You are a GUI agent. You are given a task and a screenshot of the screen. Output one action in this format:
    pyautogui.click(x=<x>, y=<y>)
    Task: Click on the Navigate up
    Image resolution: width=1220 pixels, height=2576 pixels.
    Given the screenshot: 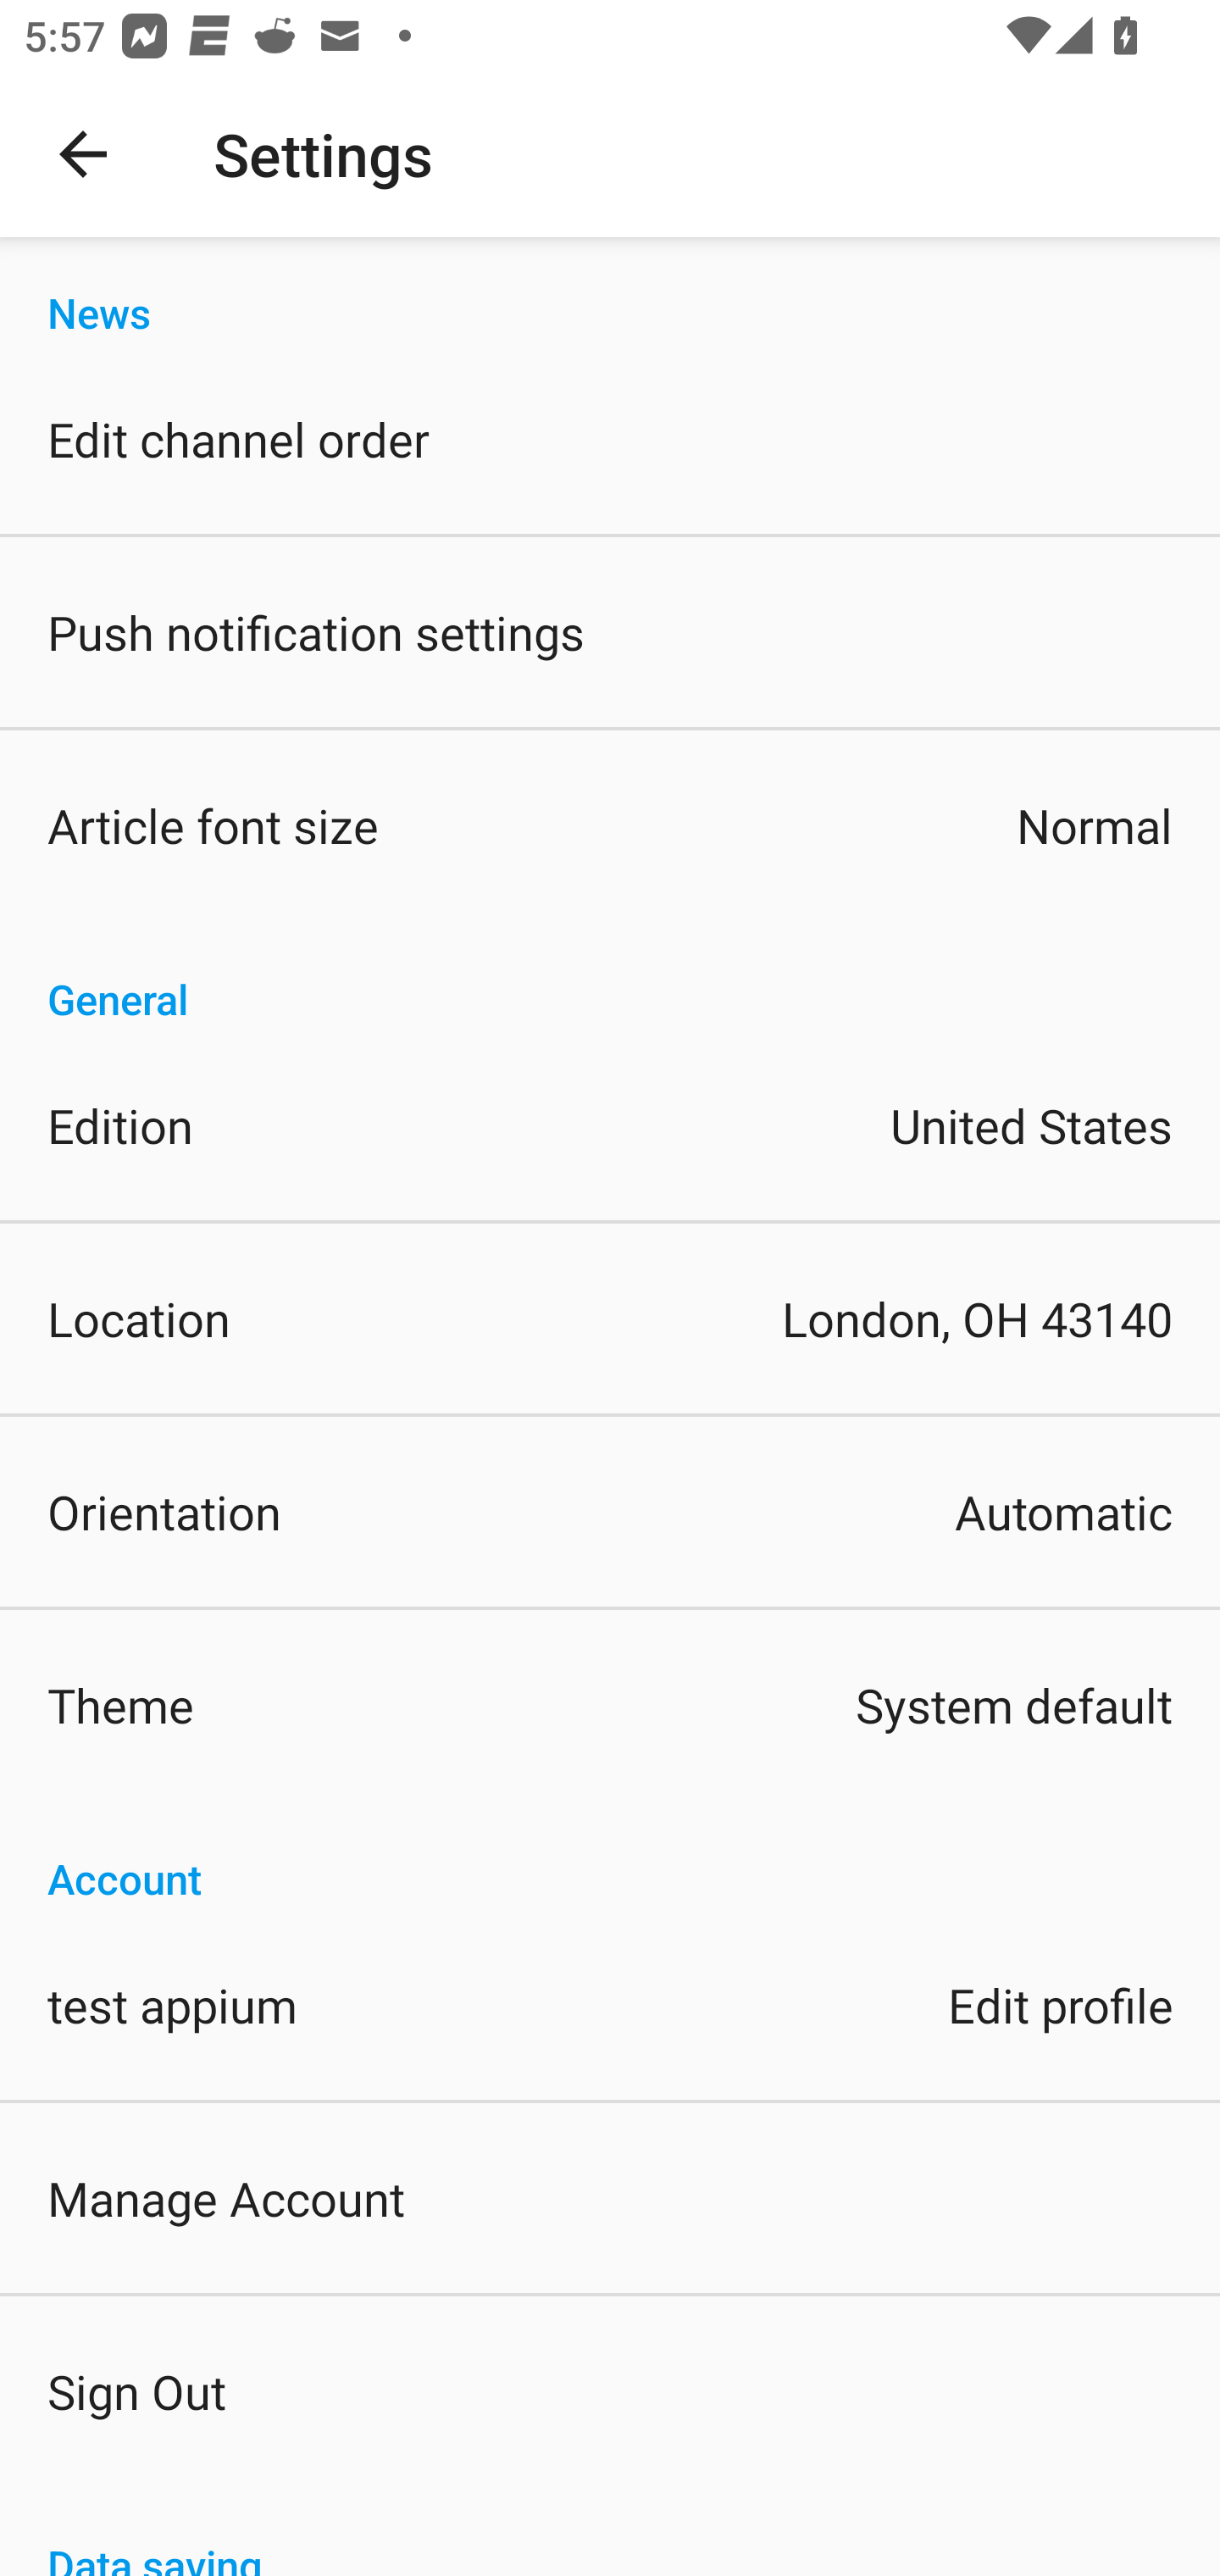 What is the action you would take?
    pyautogui.click(x=83, y=154)
    